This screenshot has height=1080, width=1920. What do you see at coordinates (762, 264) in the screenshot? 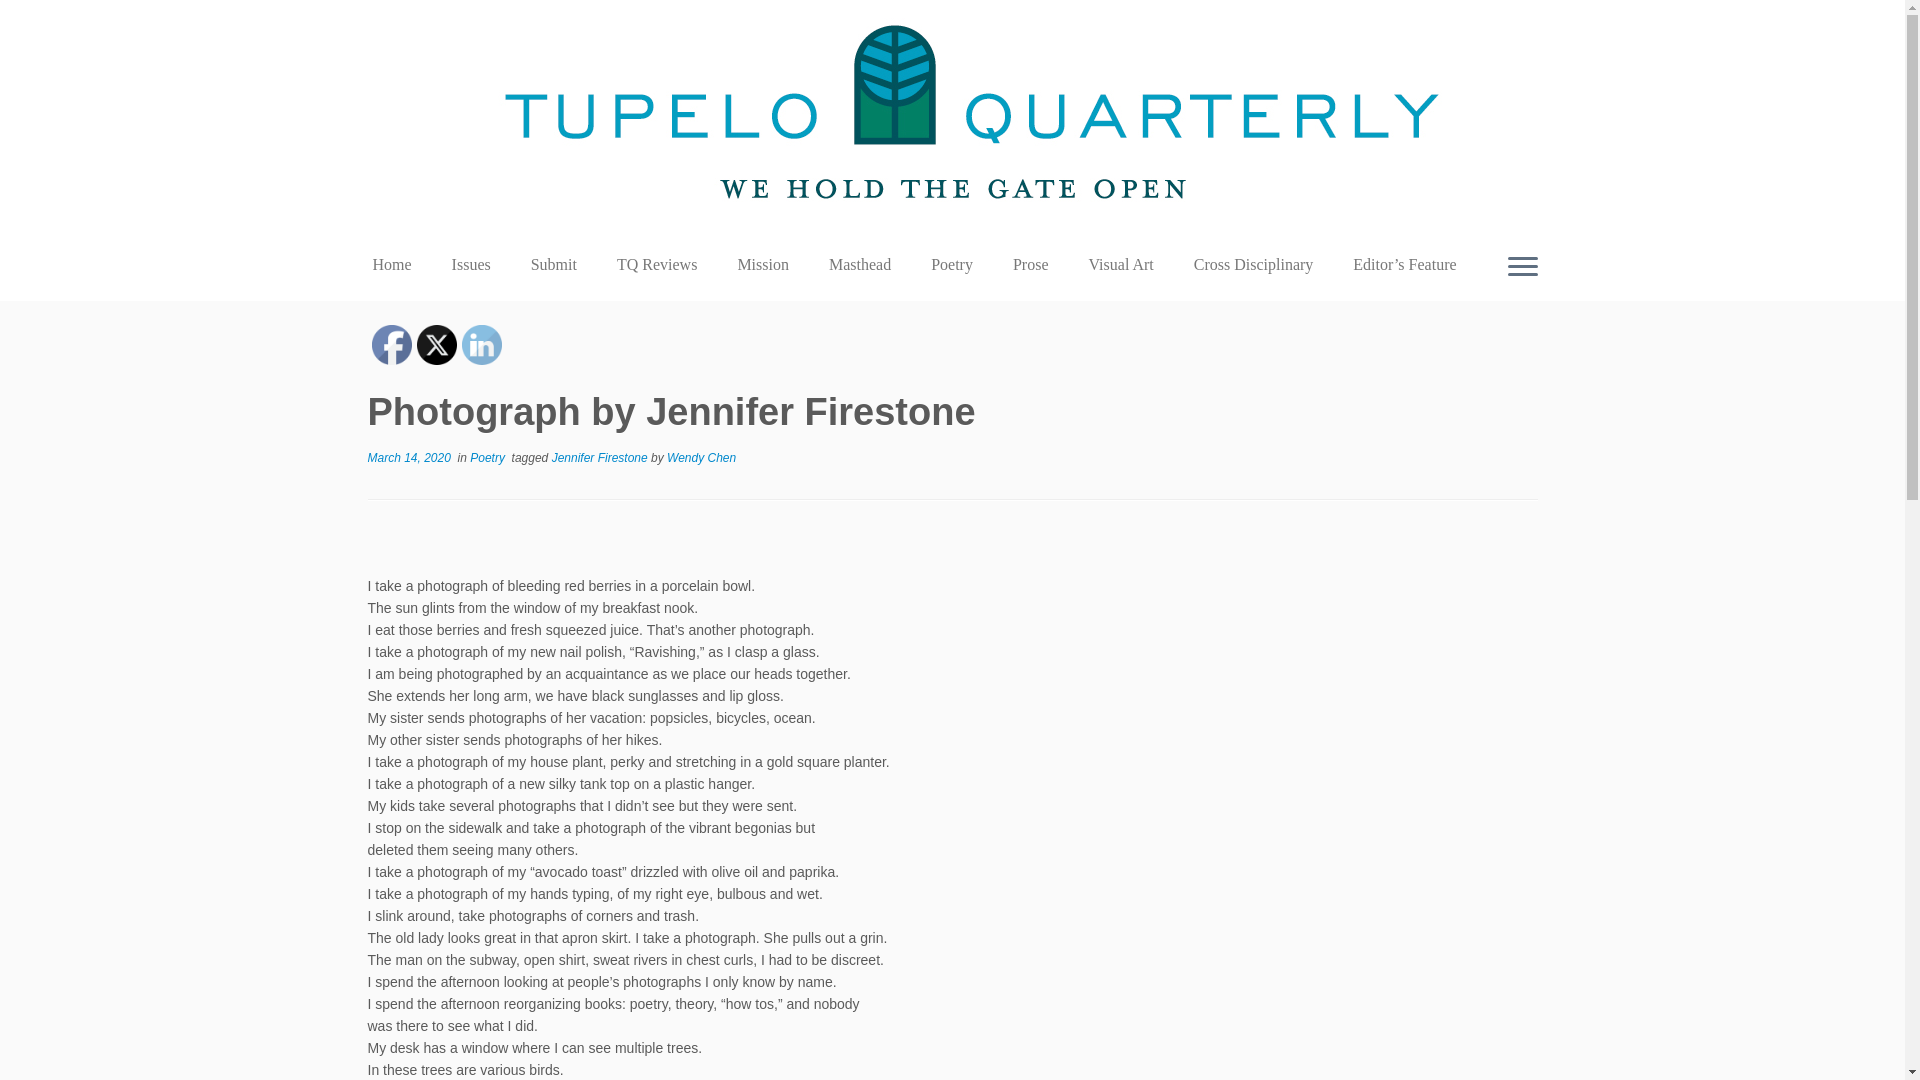
I see `Mission` at bounding box center [762, 264].